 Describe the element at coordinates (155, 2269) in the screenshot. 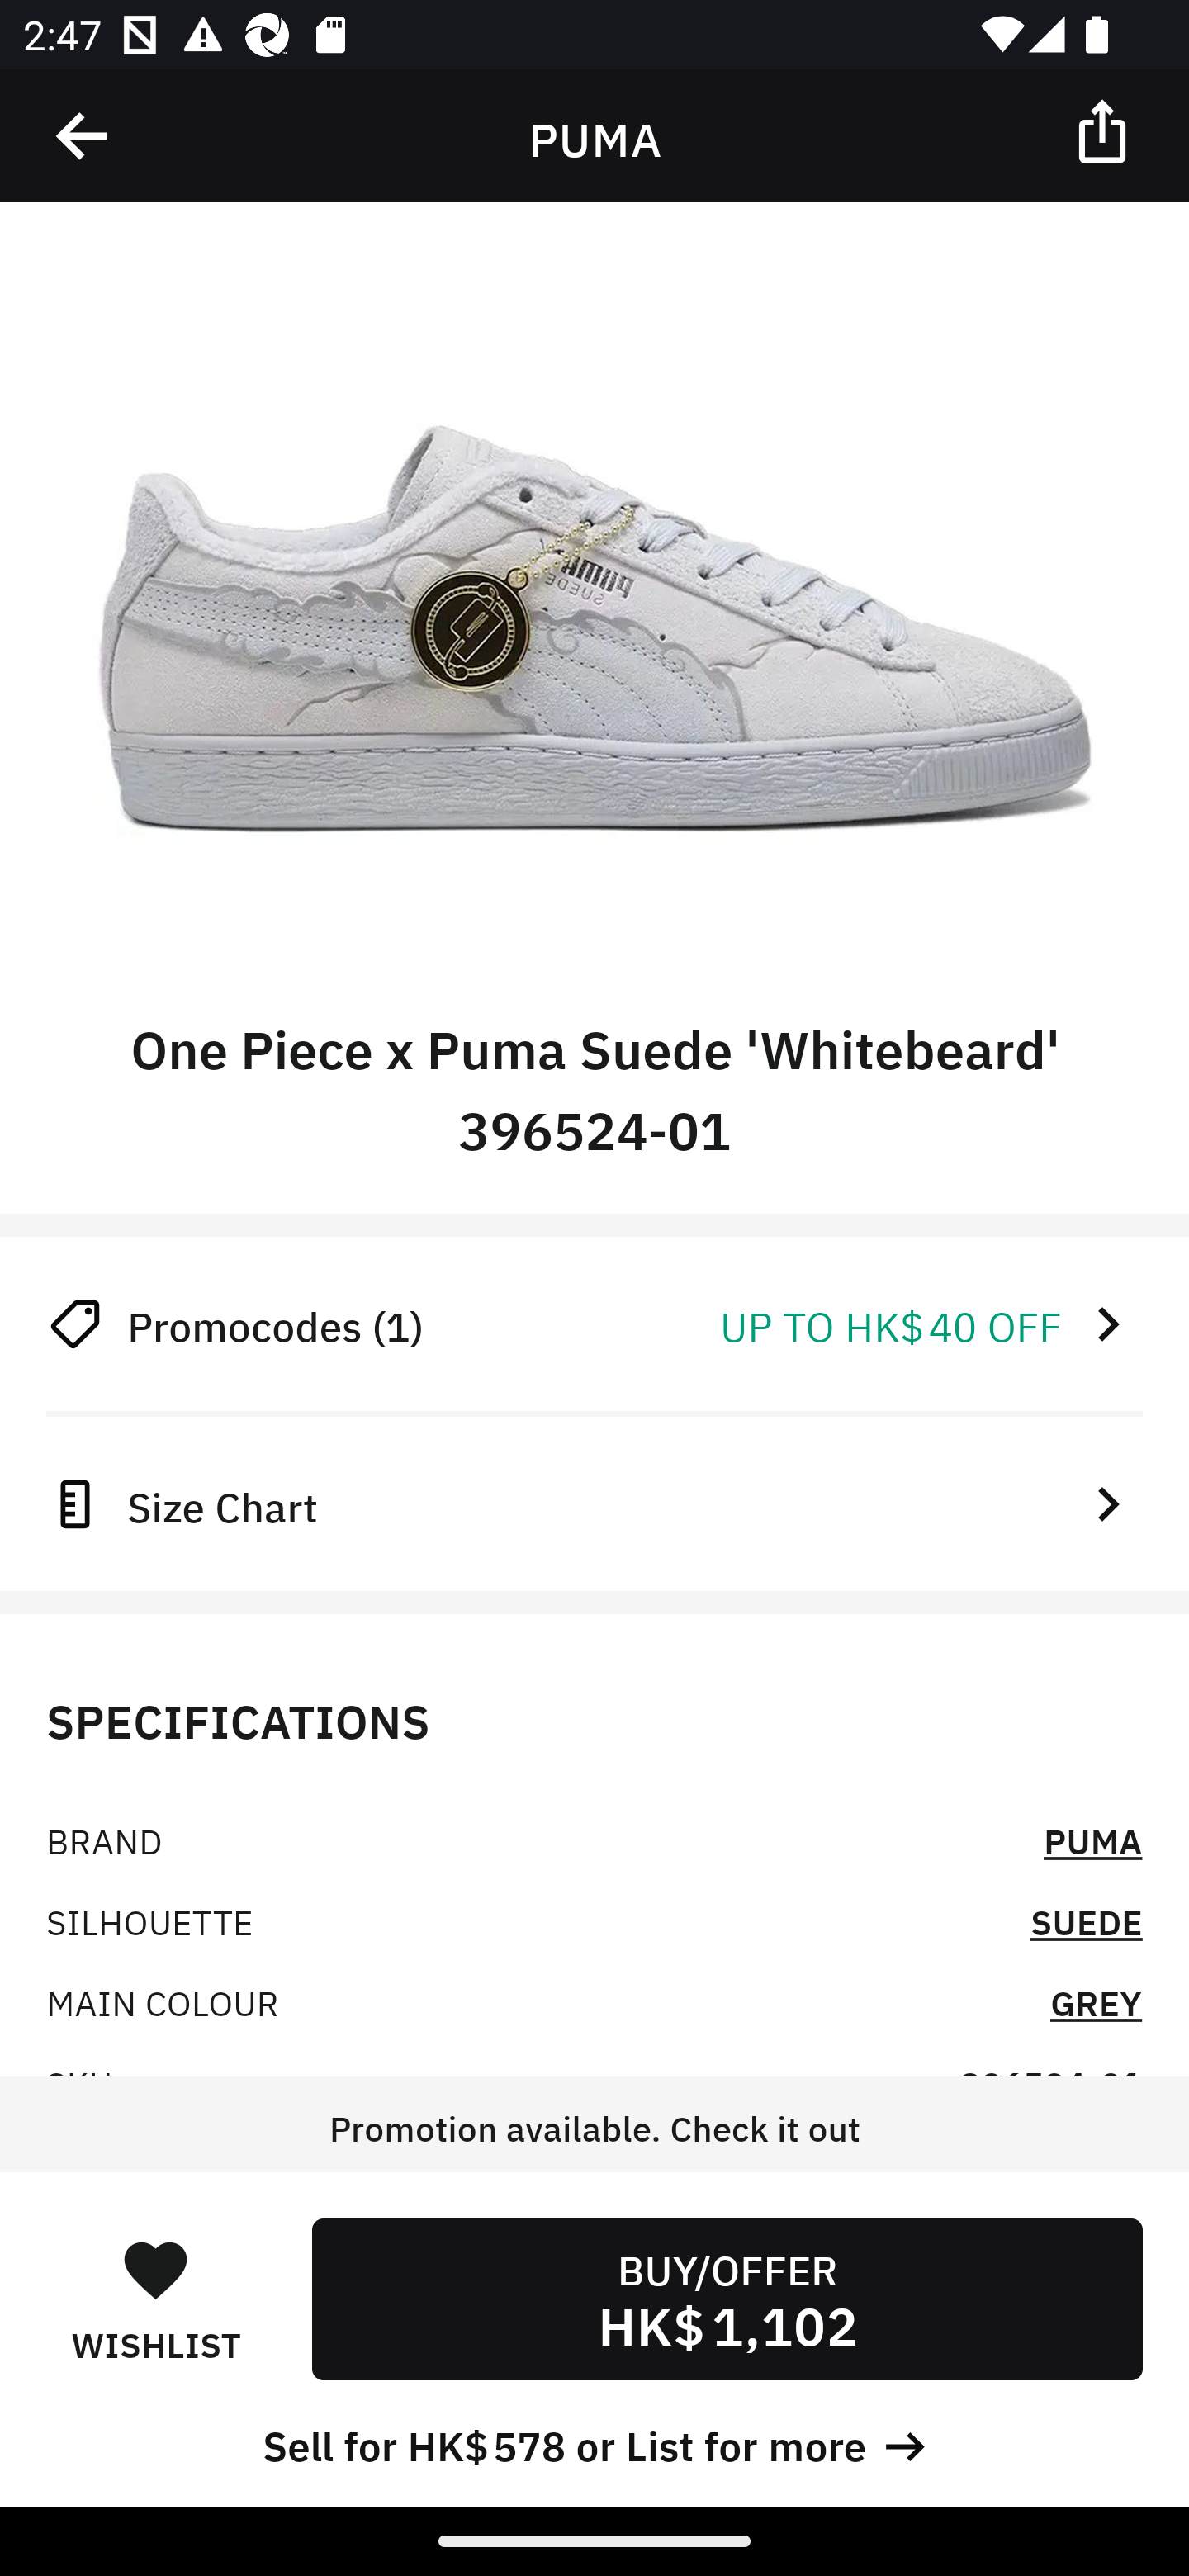

I see `󰋑` at that location.